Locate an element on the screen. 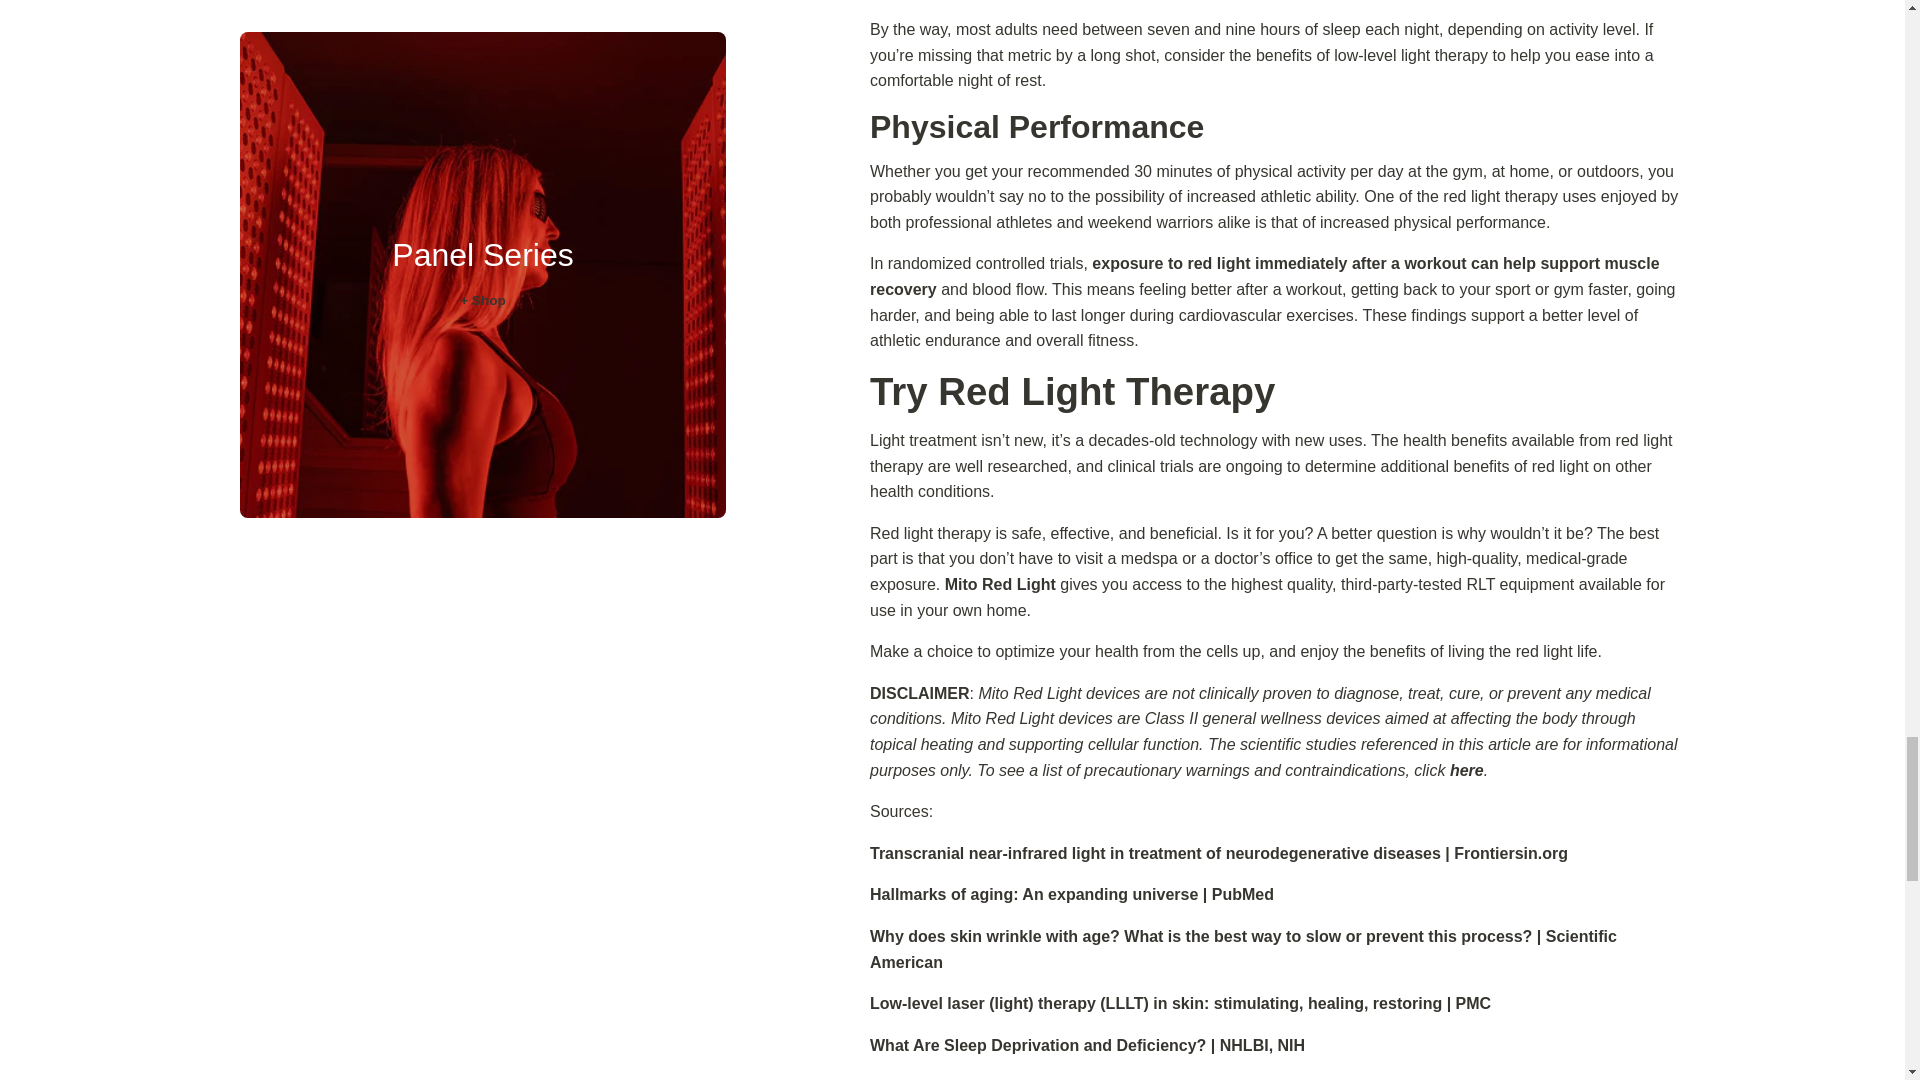 Image resolution: width=1920 pixels, height=1080 pixels. Mito Red Light is located at coordinates (1000, 584).